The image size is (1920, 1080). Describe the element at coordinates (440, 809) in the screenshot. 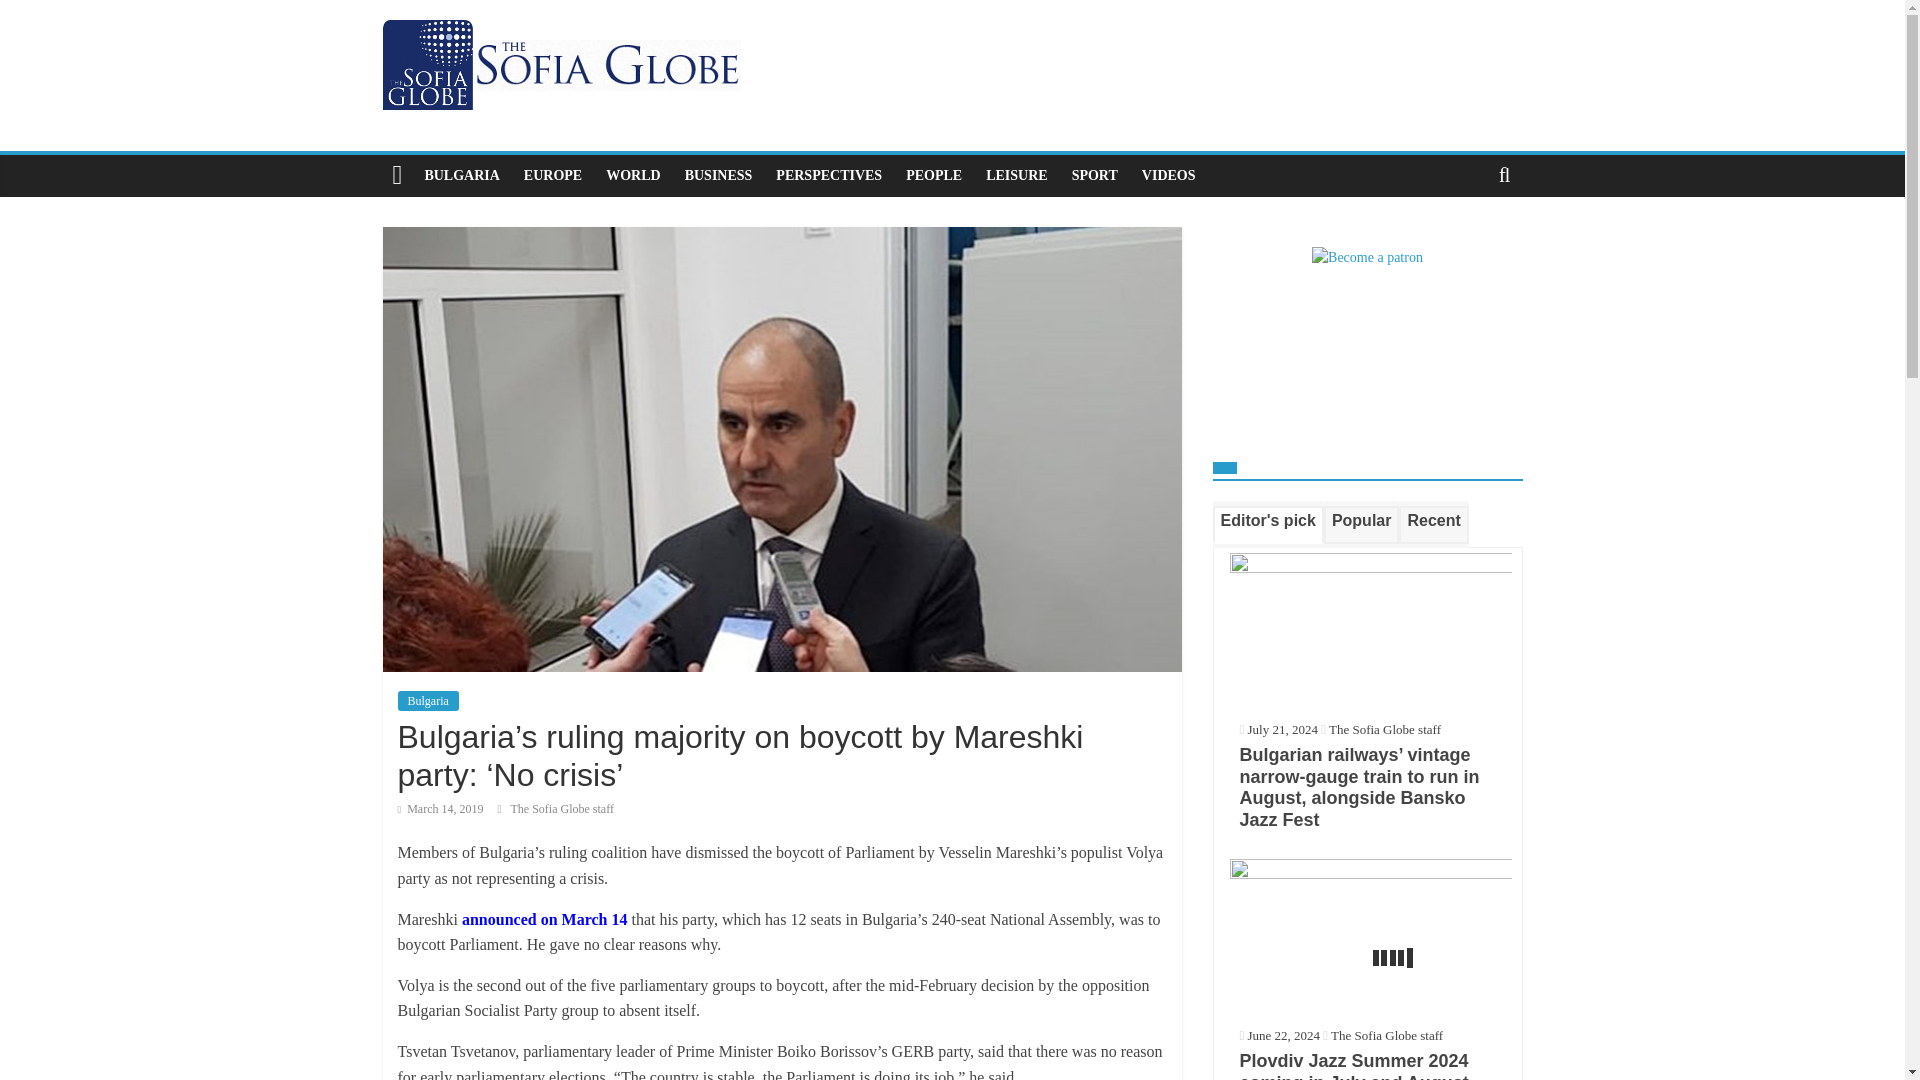

I see `1:20 PM` at that location.